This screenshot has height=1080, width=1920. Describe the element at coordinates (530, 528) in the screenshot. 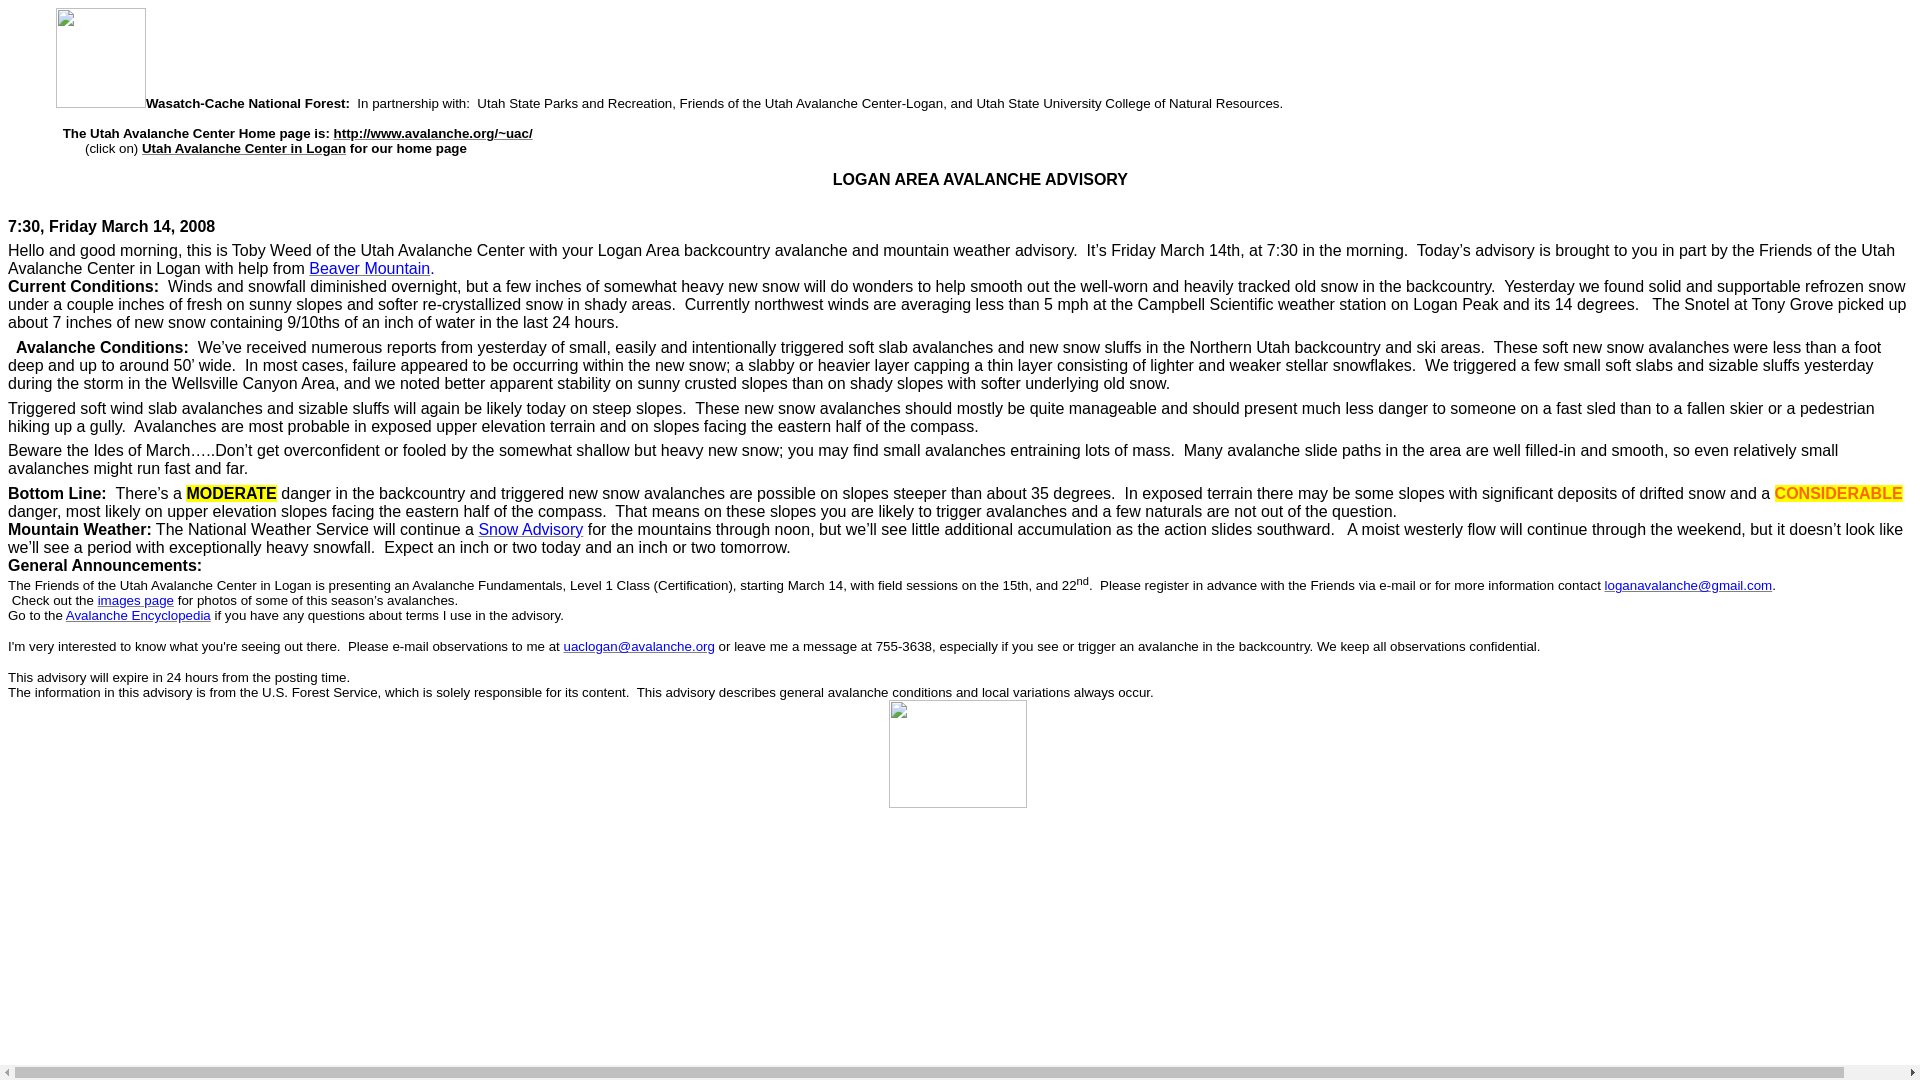

I see `Snow Advisory` at that location.